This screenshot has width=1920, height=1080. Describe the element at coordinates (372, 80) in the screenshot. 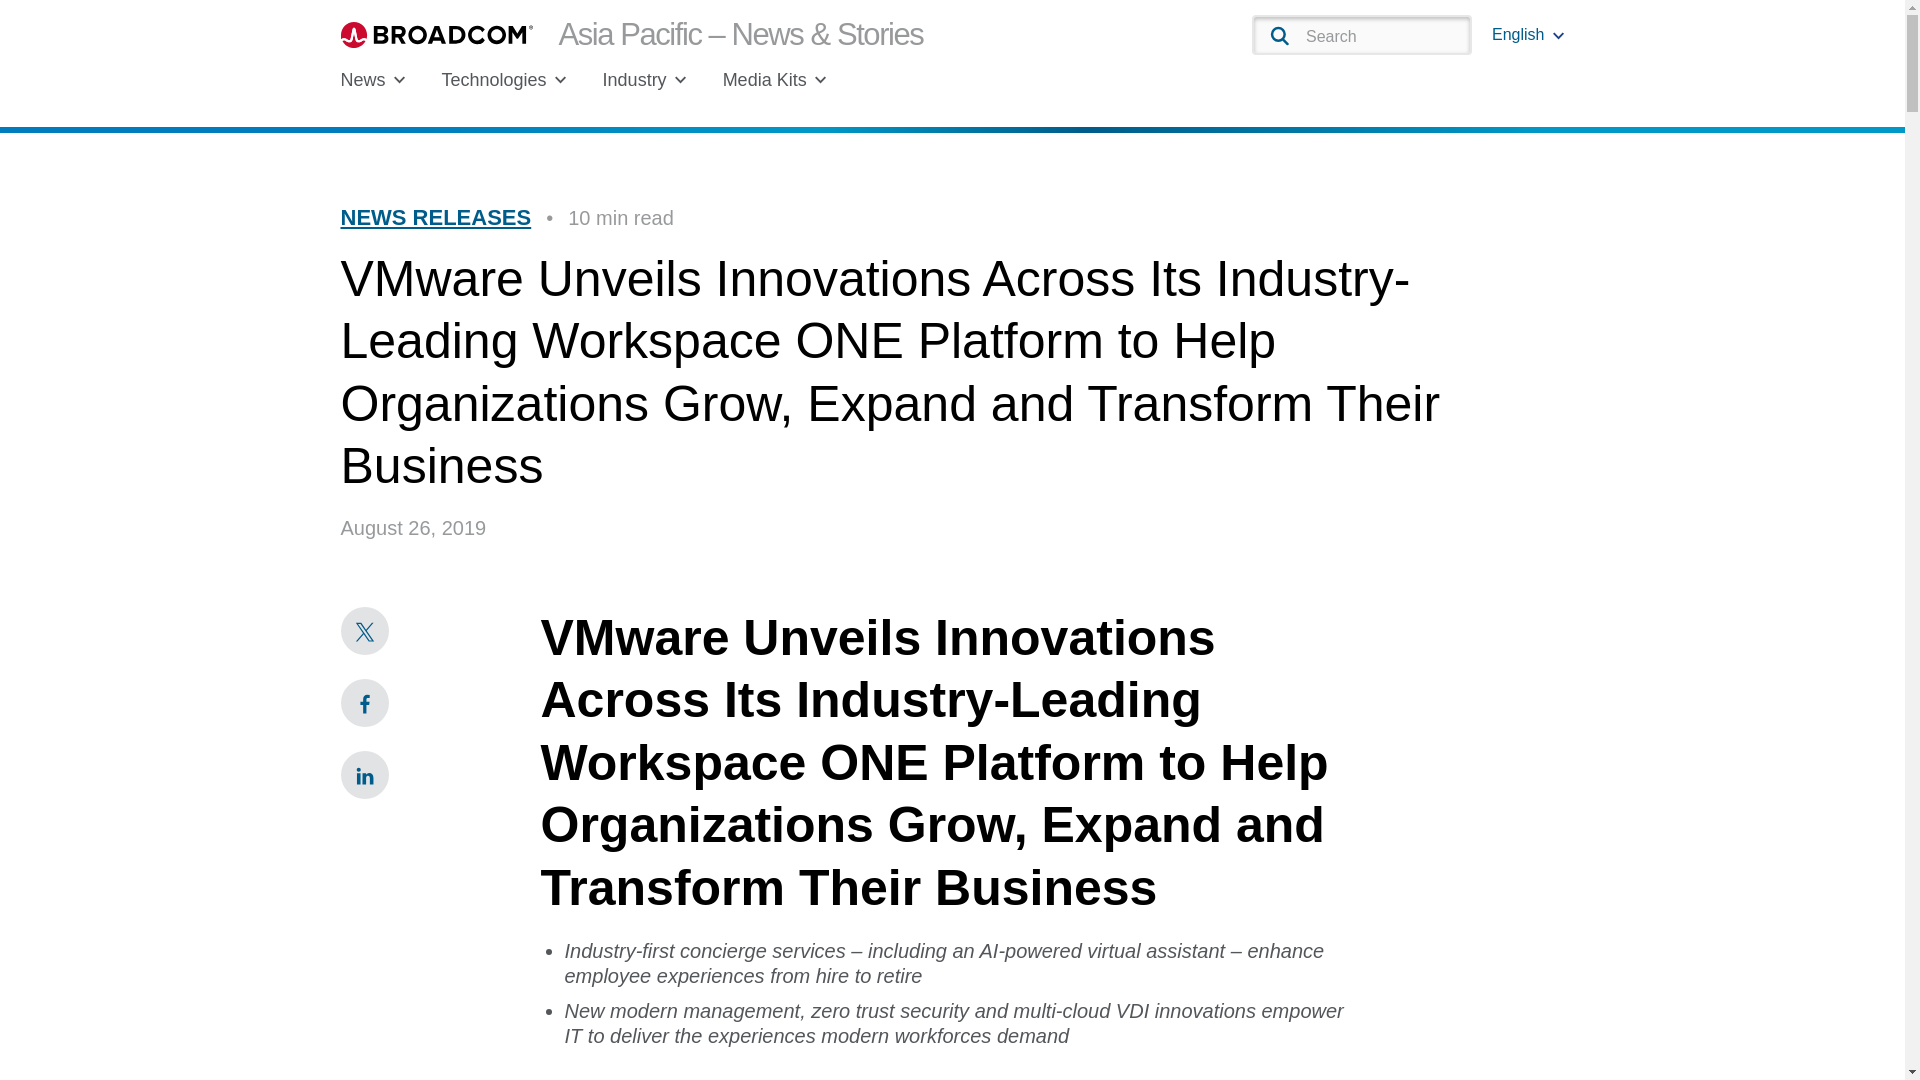

I see `News` at that location.